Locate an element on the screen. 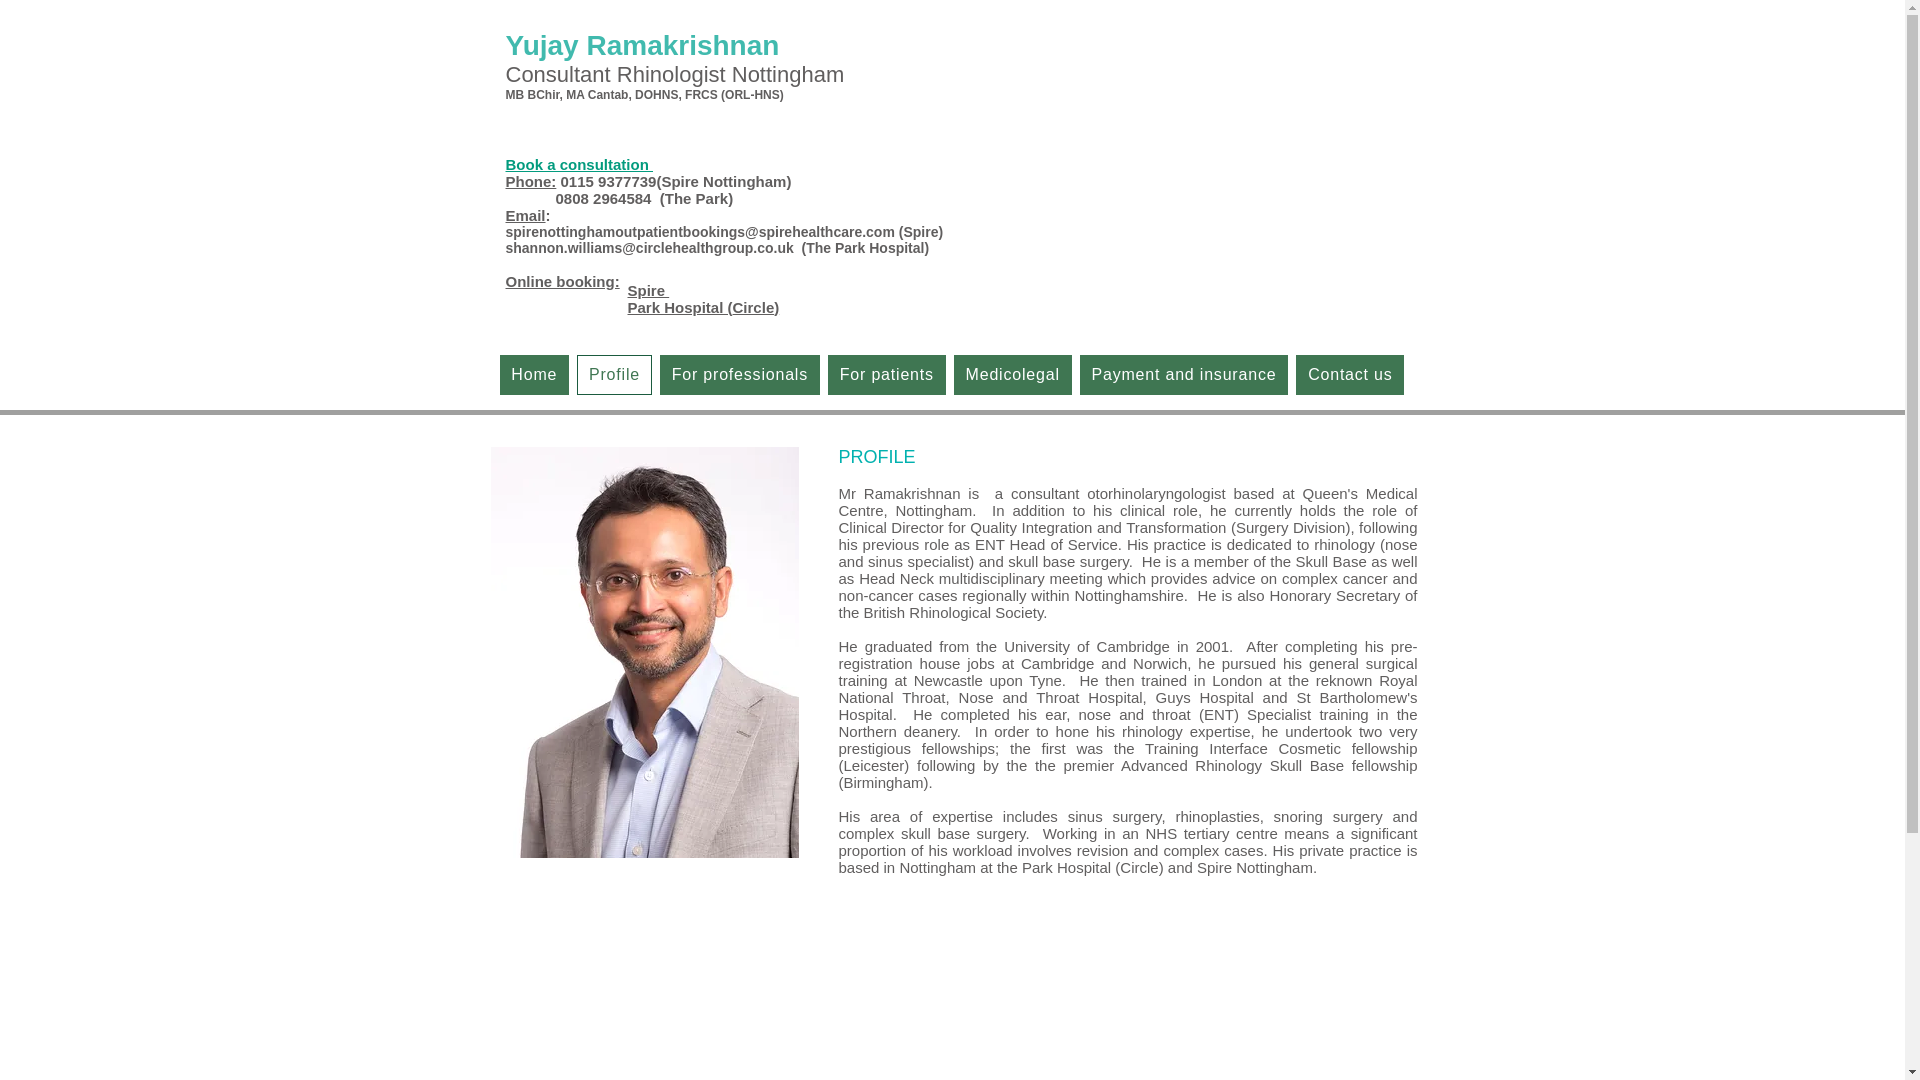  Profile is located at coordinates (614, 375).